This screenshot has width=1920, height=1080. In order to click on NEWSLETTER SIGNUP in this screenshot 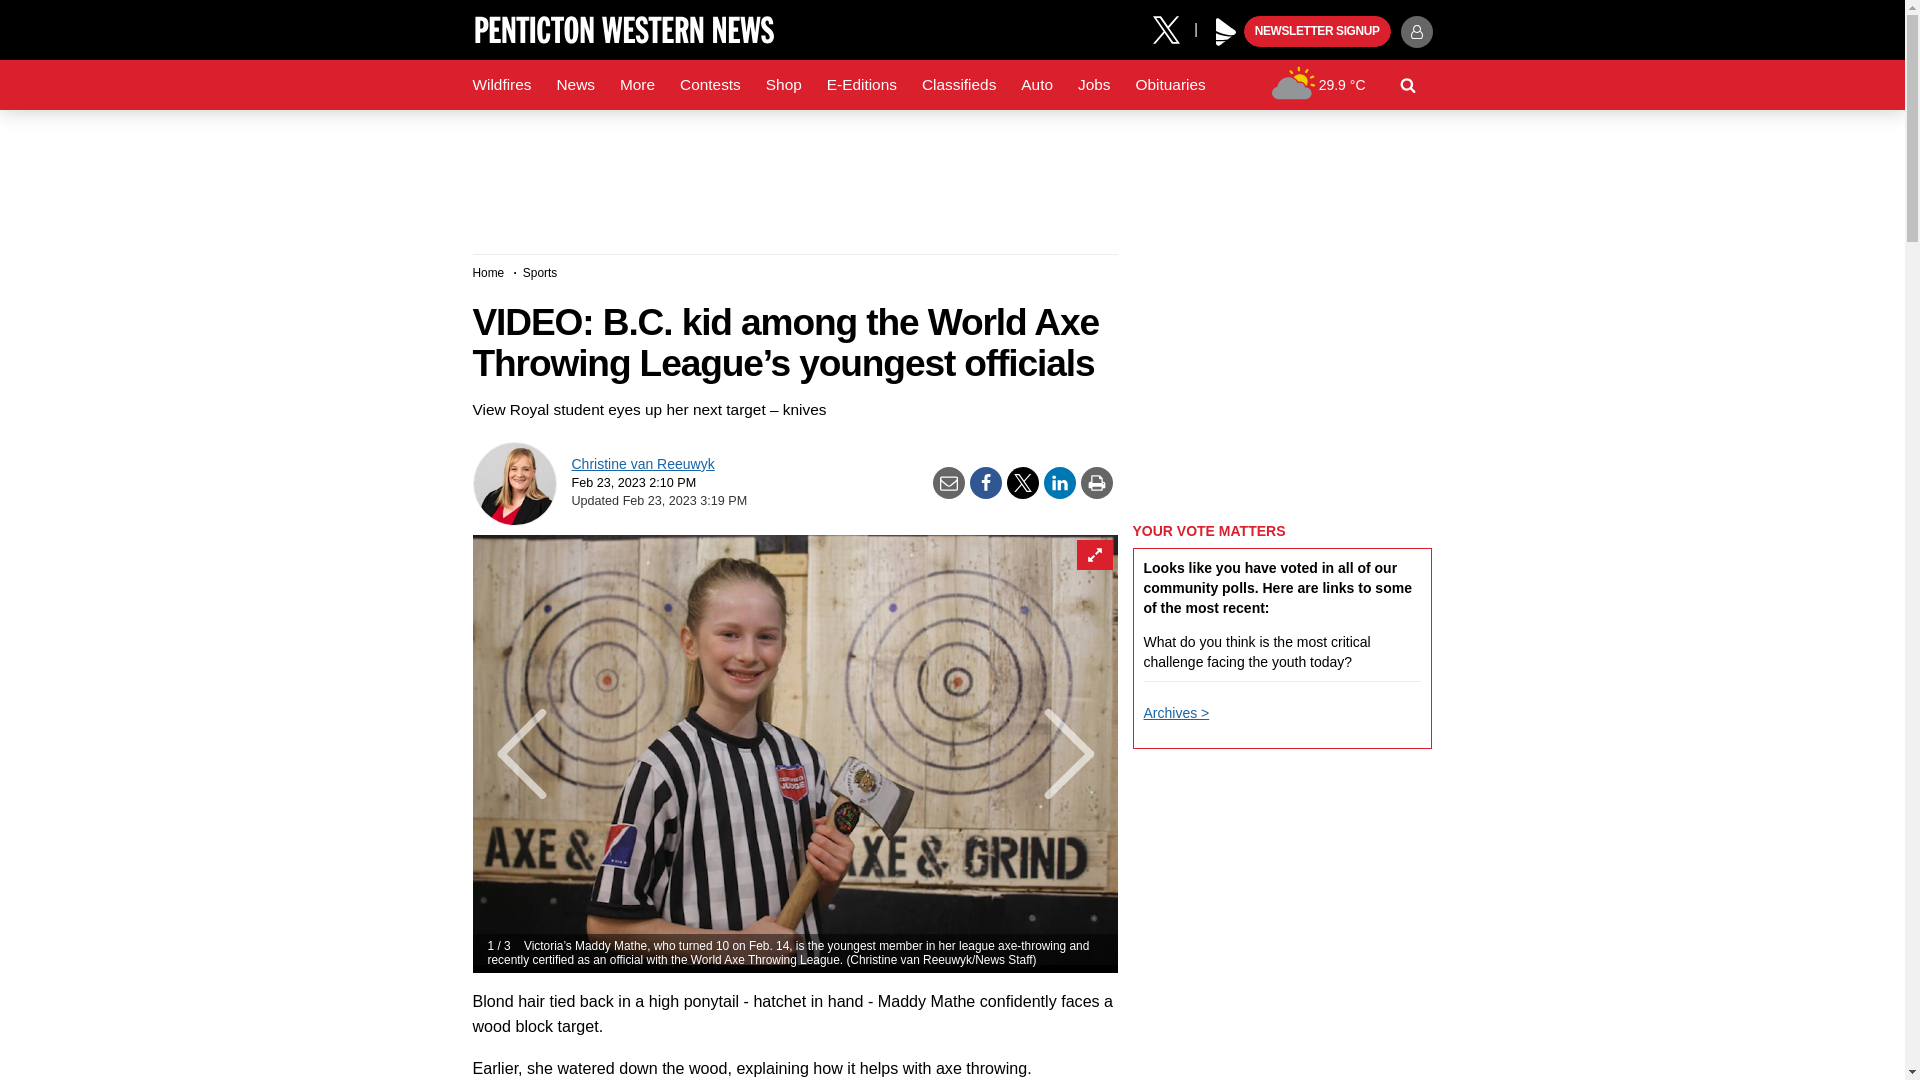, I will do `click(1317, 32)`.